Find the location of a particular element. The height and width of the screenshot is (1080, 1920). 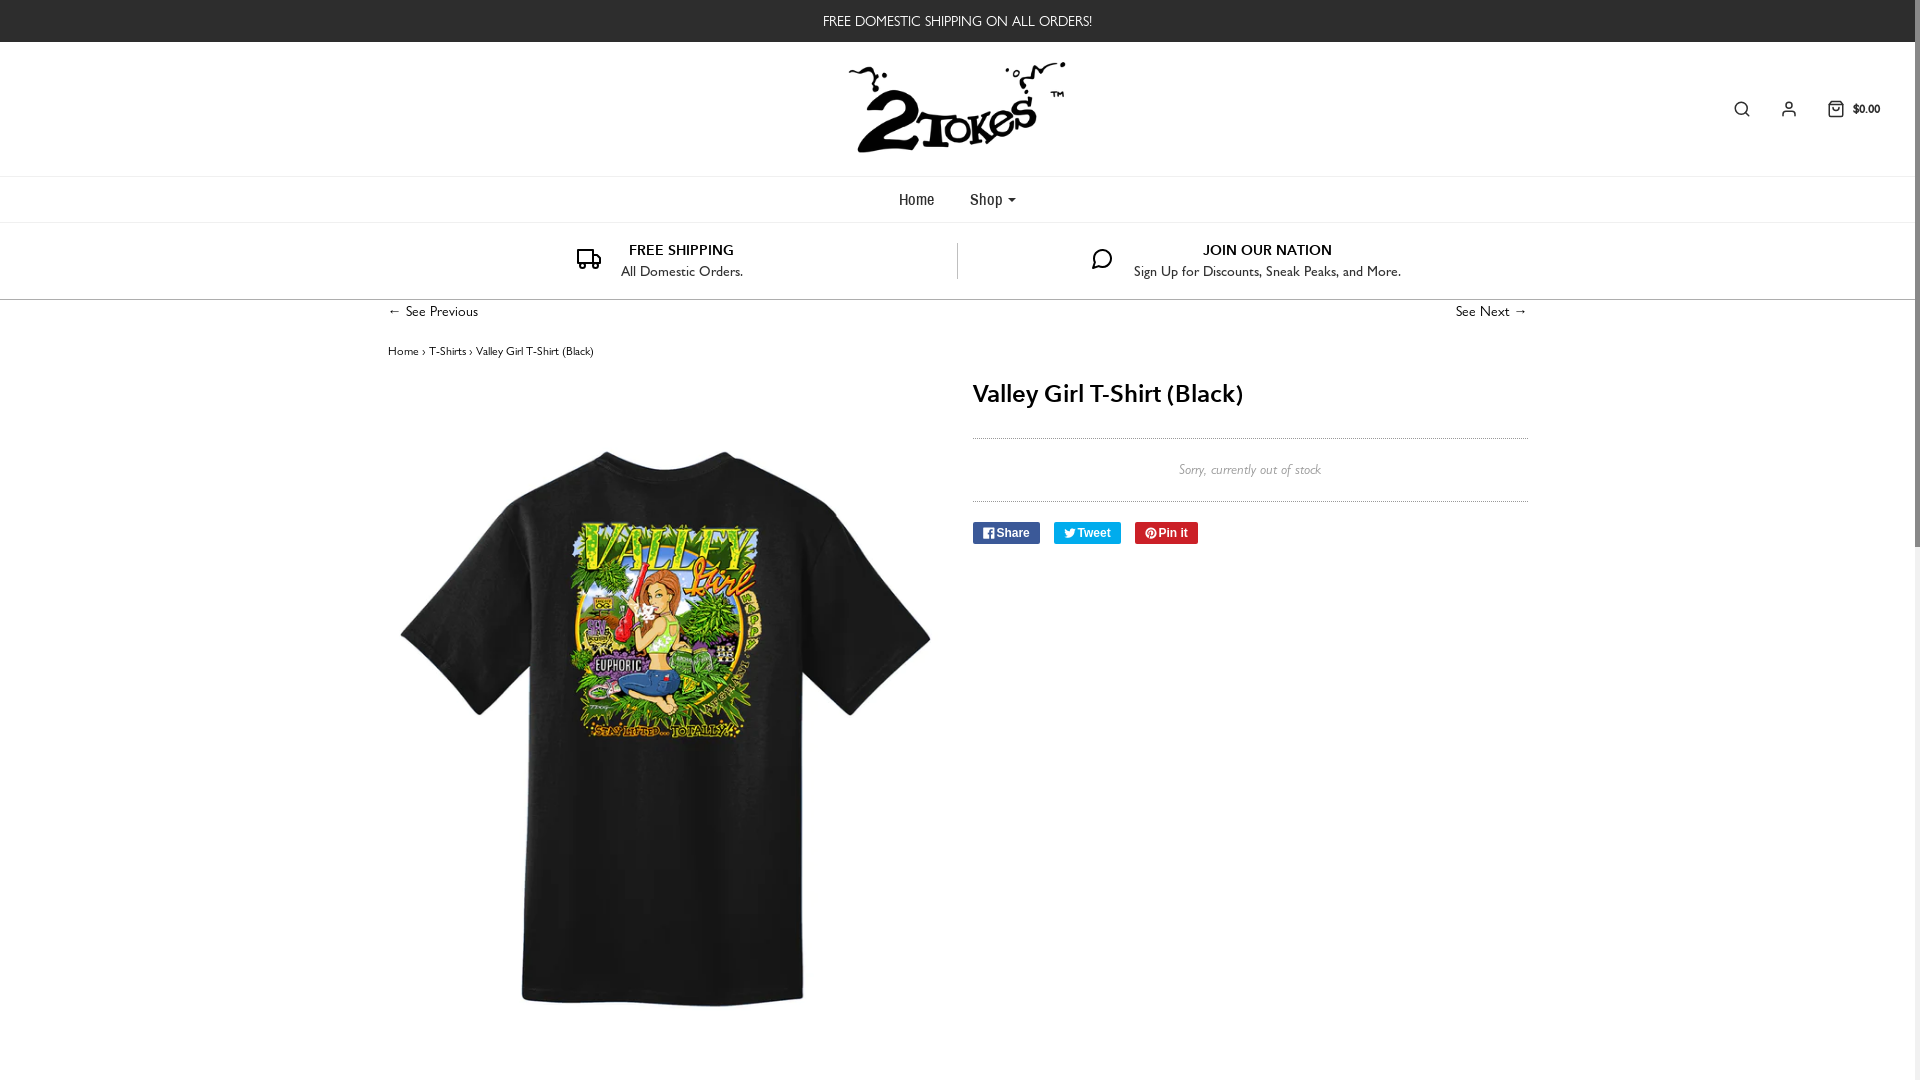

Tweet is located at coordinates (1088, 533).